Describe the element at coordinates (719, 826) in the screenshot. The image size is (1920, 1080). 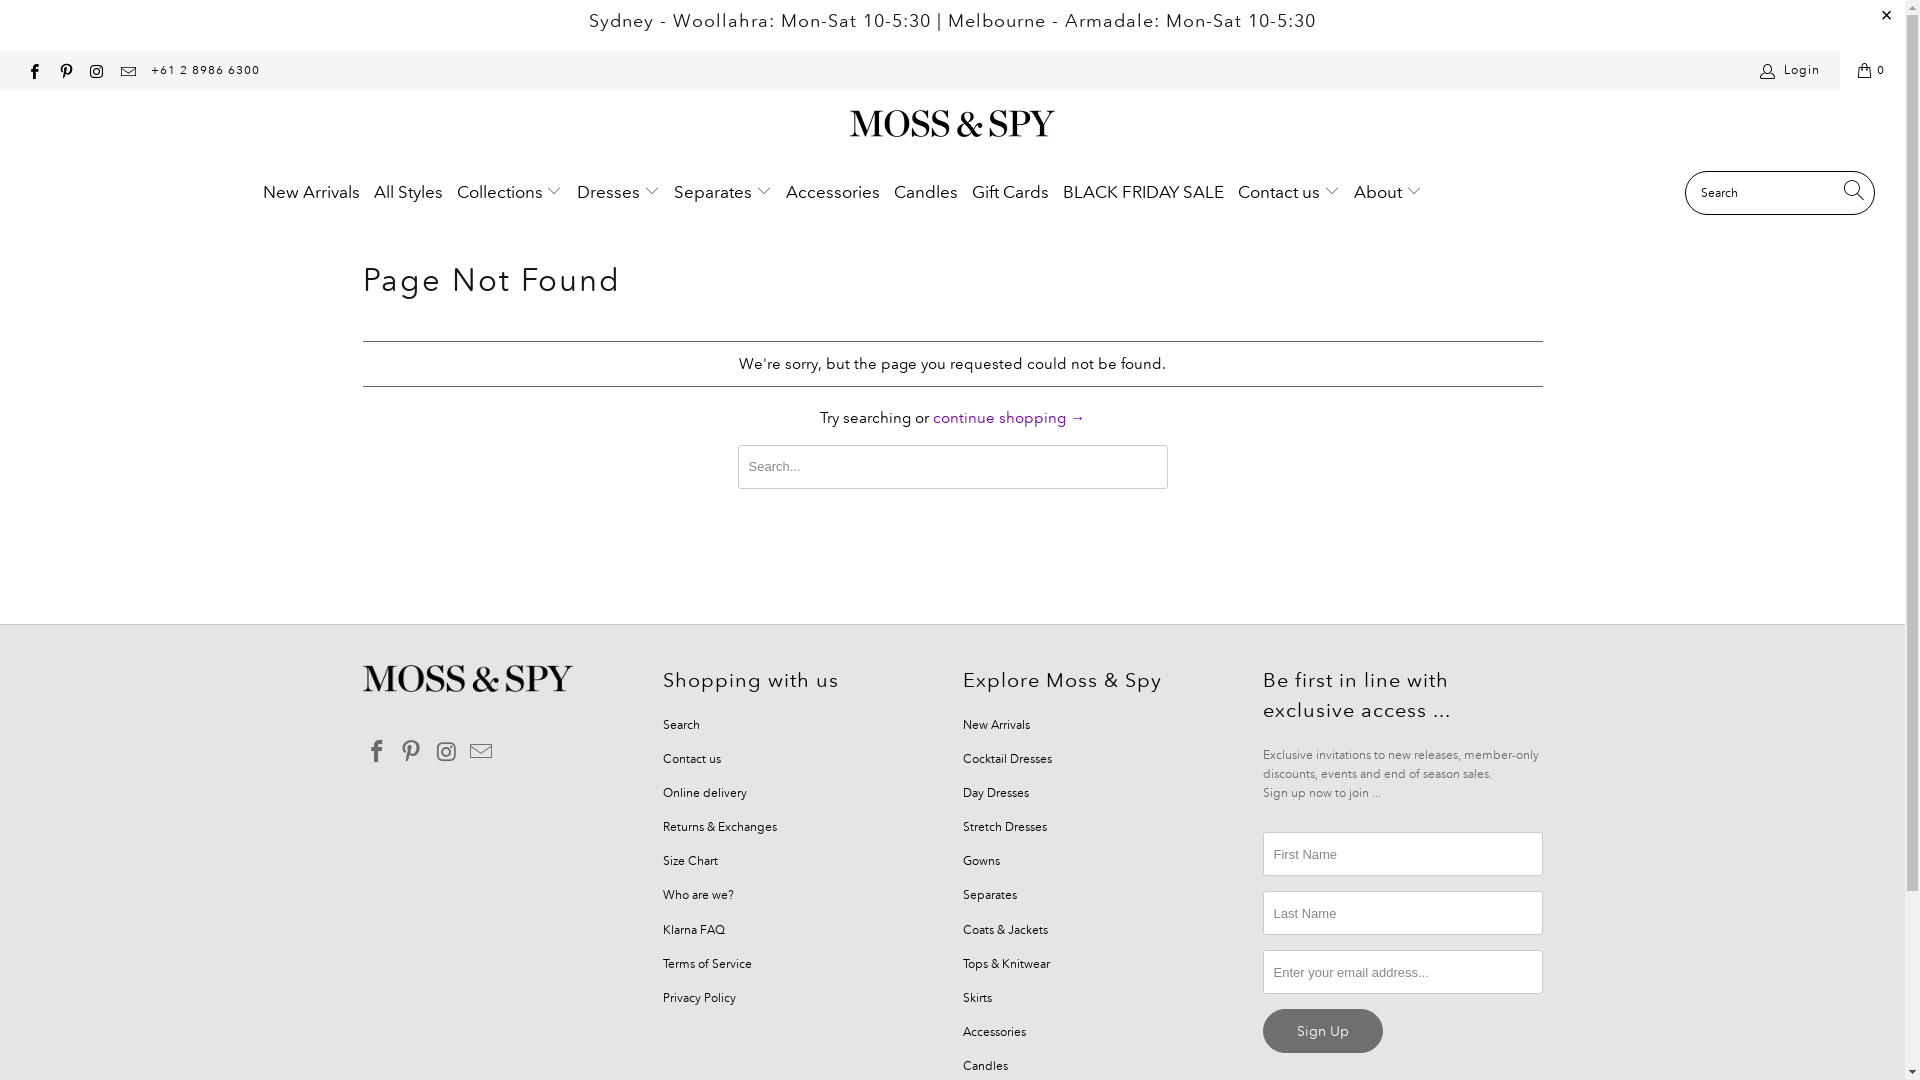
I see `Returns & Exchanges` at that location.